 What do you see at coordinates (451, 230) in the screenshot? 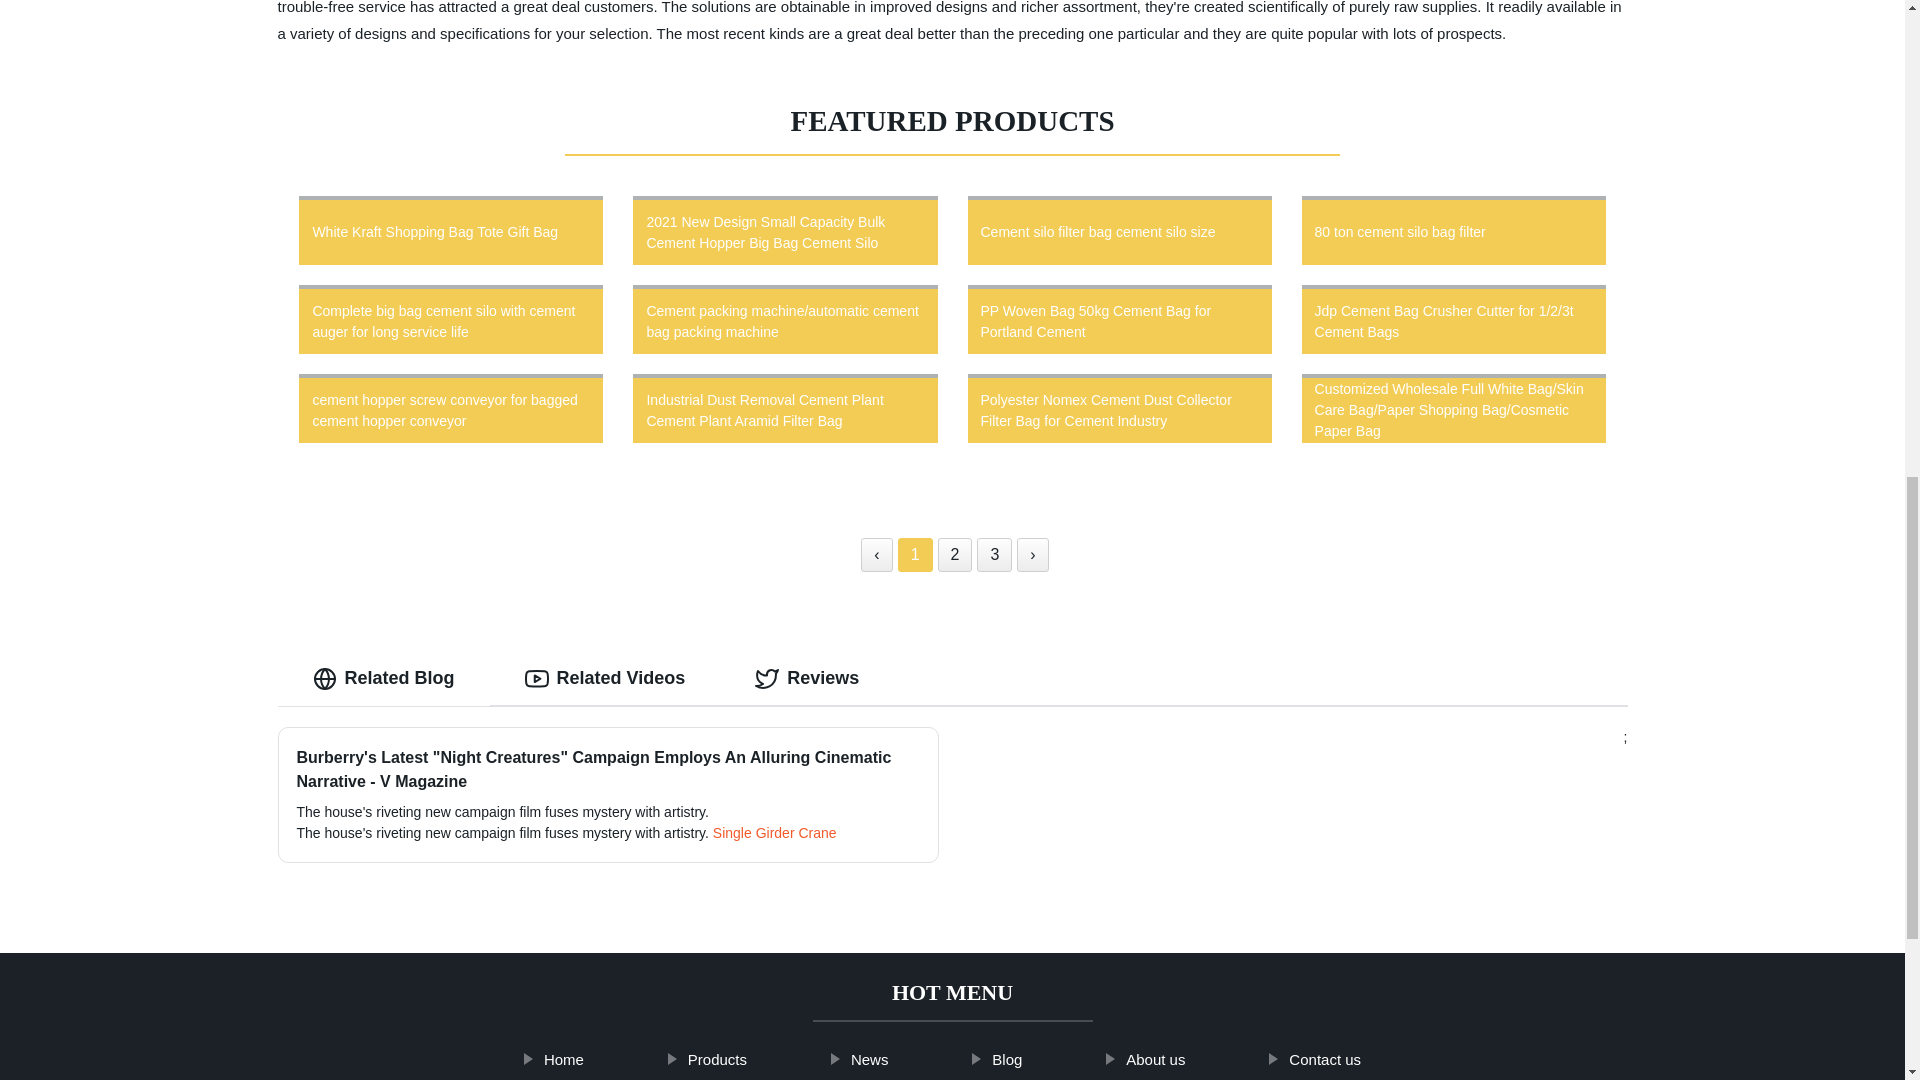
I see `White Kraft Shopping Bag Tote Gift Bag` at bounding box center [451, 230].